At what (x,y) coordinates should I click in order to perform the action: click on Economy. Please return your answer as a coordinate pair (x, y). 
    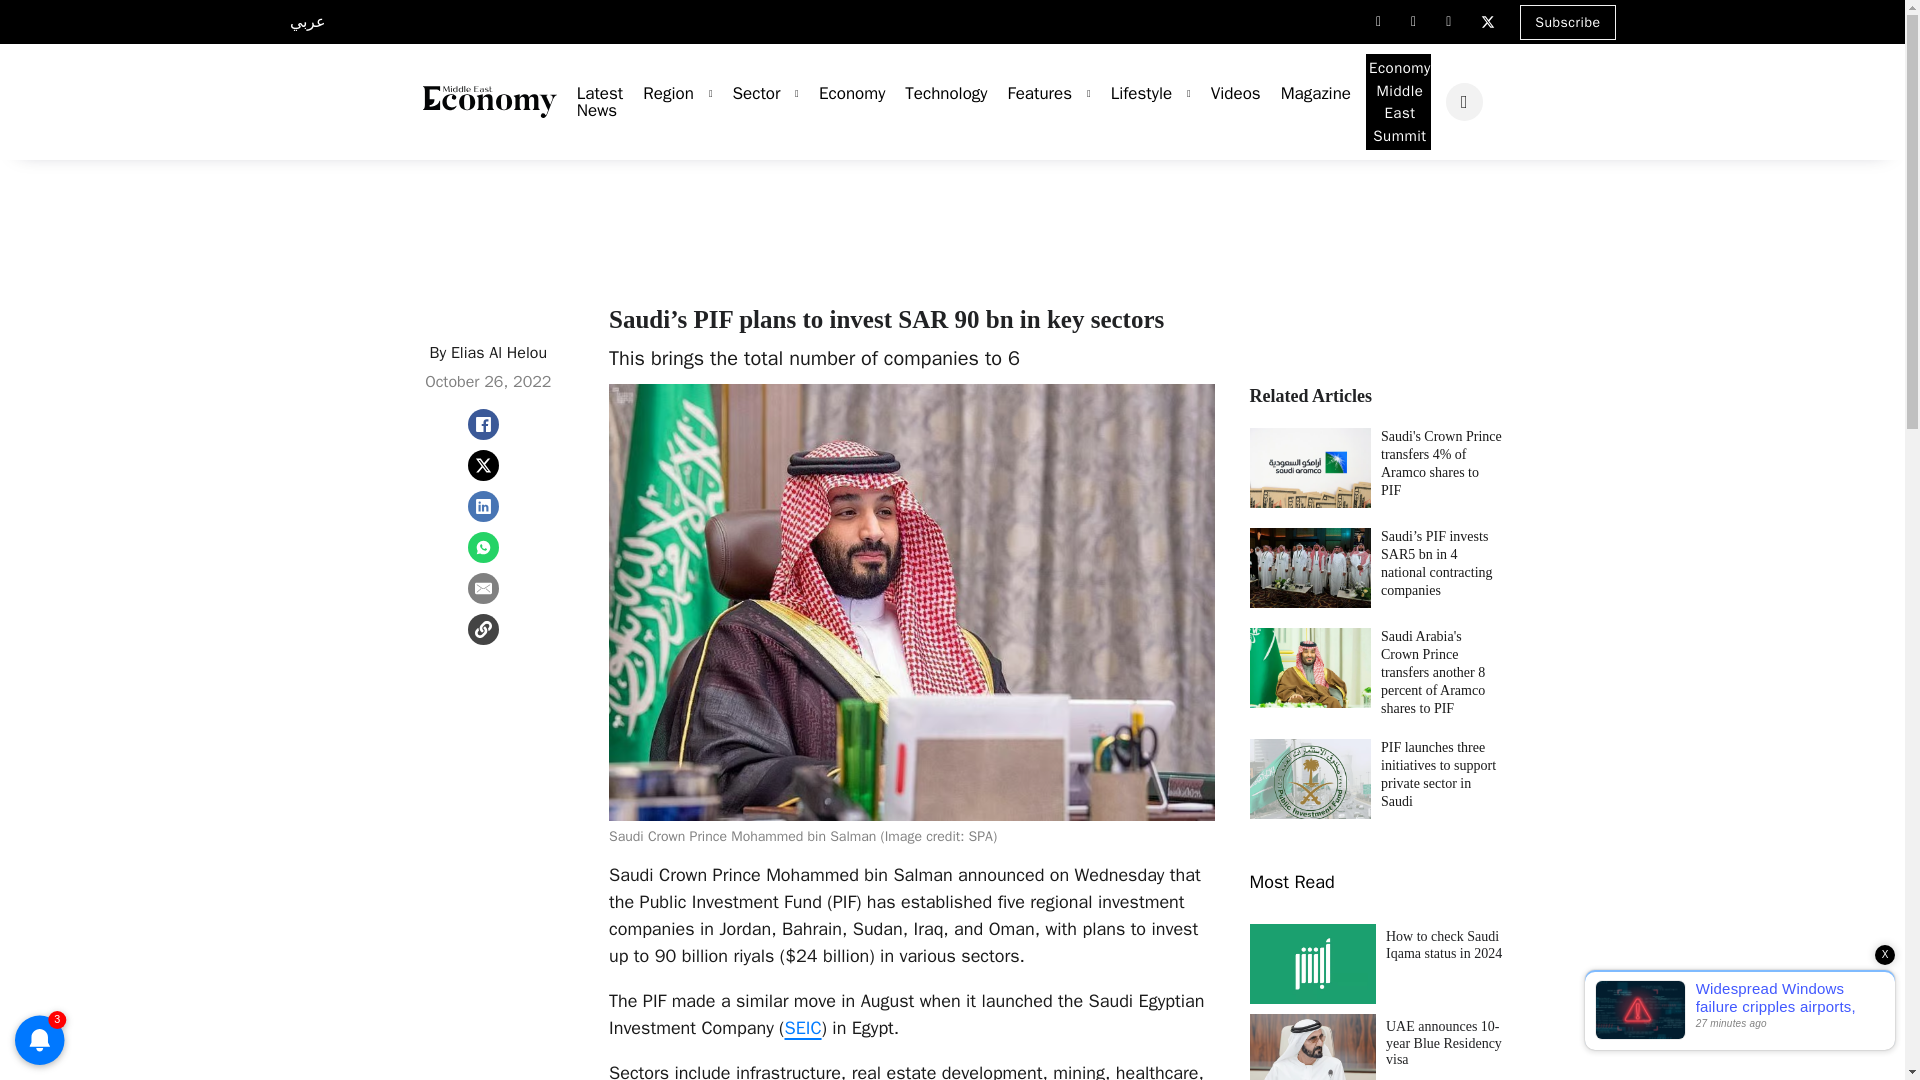
    Looking at the image, I should click on (842, 93).